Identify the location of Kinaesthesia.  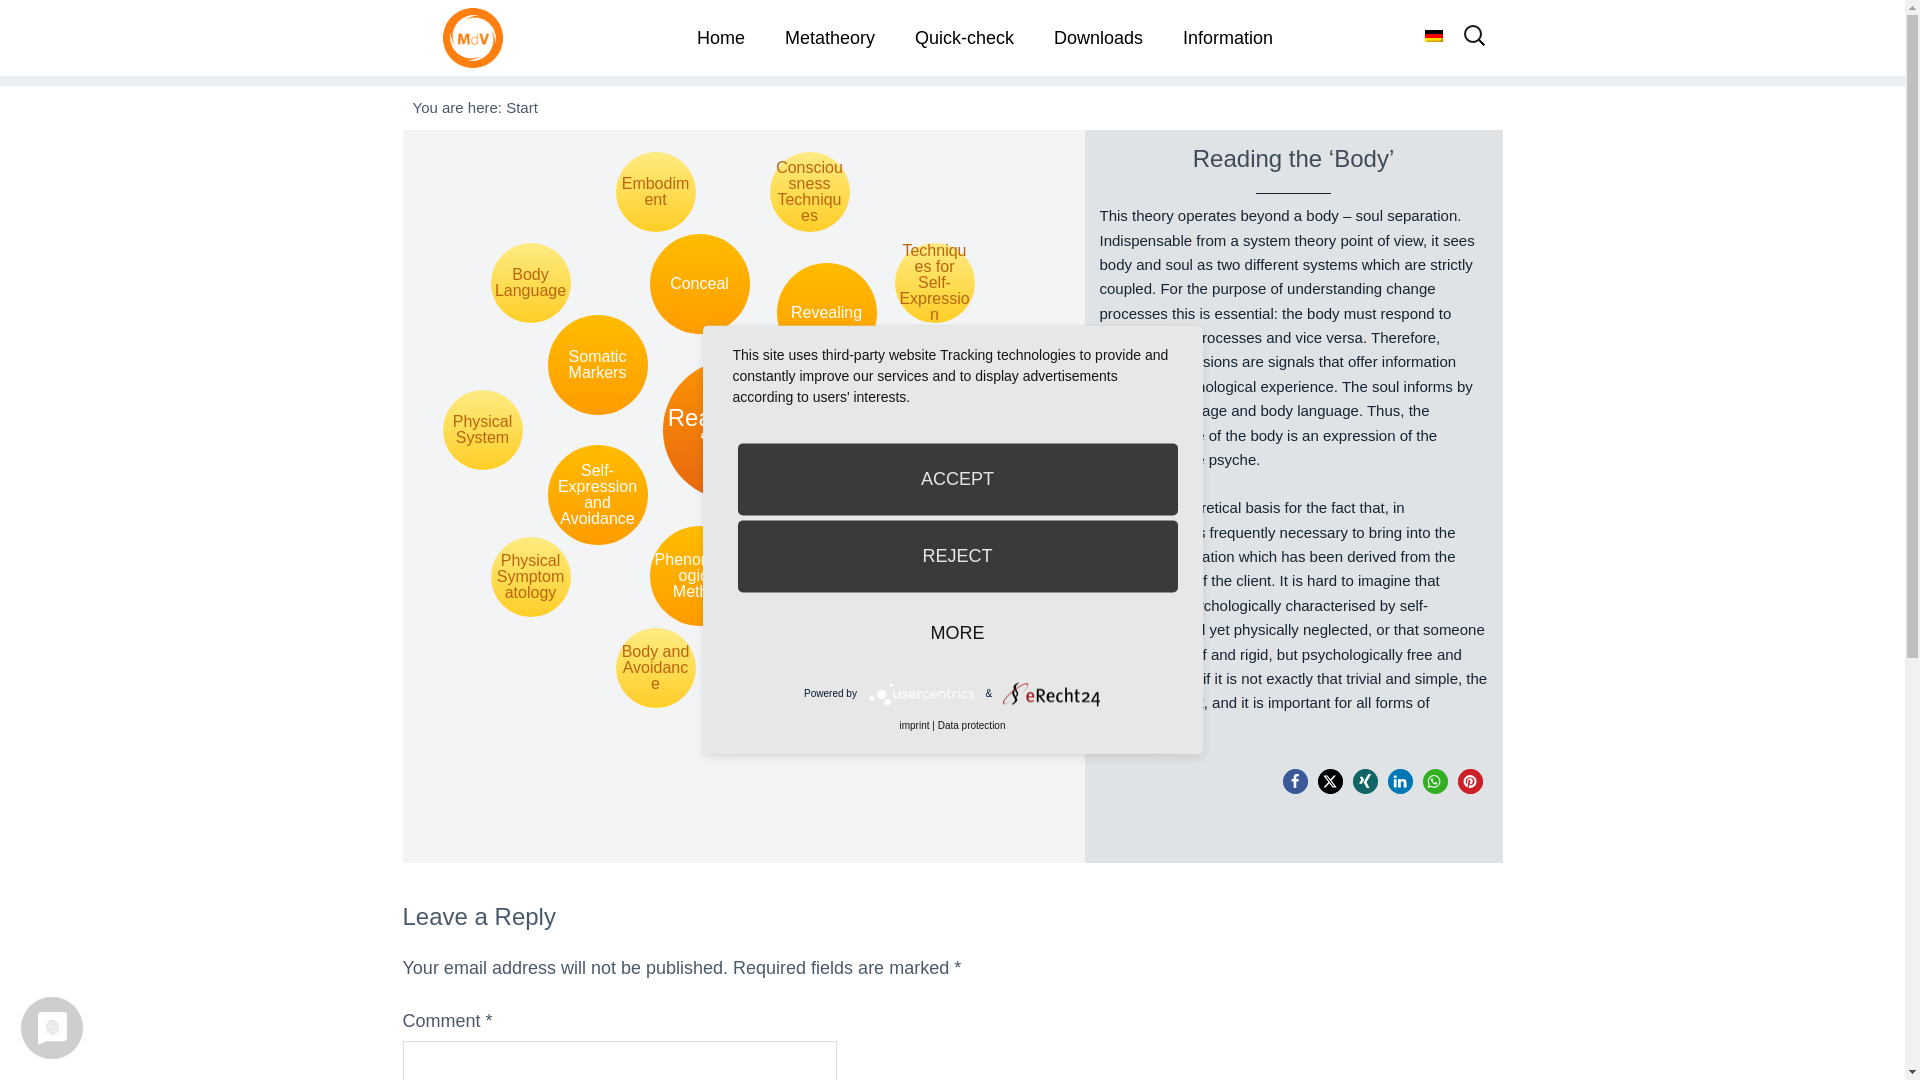
(934, 576).